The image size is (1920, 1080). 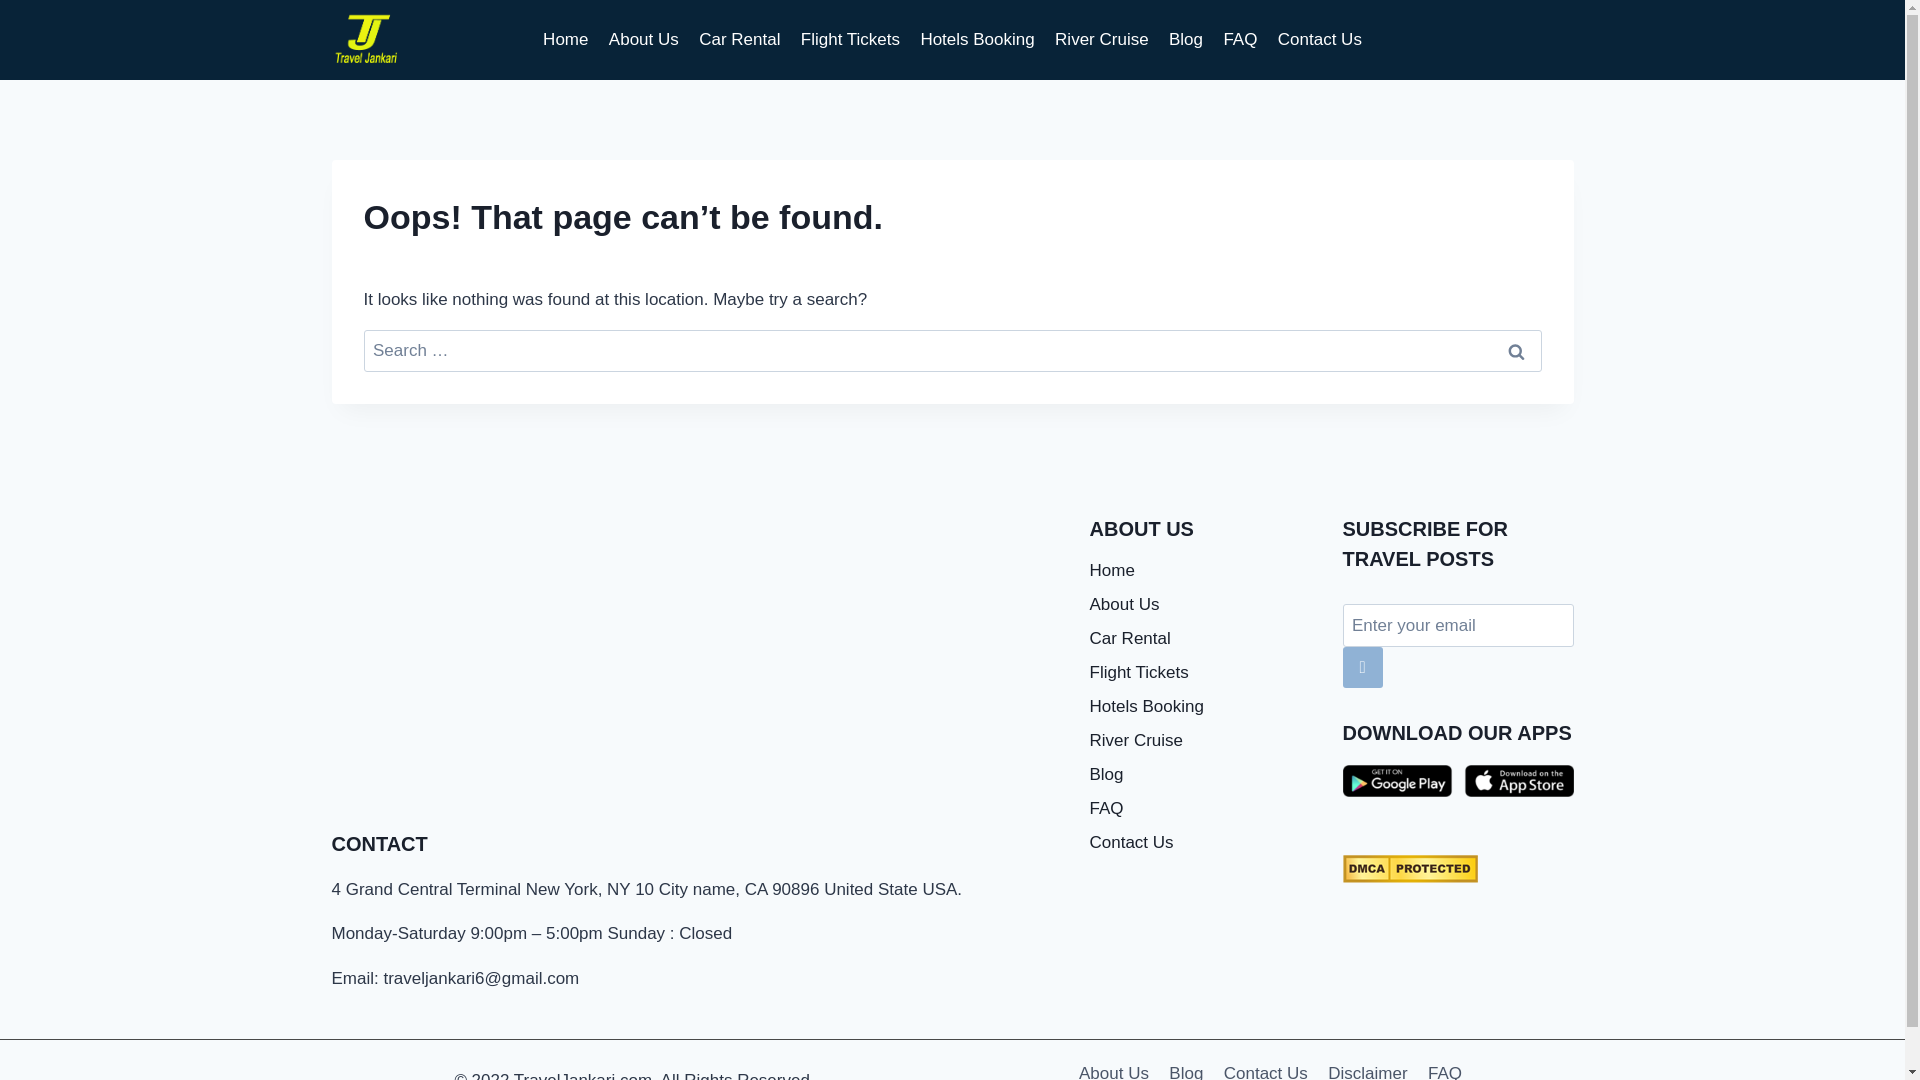 What do you see at coordinates (696, 745) in the screenshot?
I see `Advertisement` at bounding box center [696, 745].